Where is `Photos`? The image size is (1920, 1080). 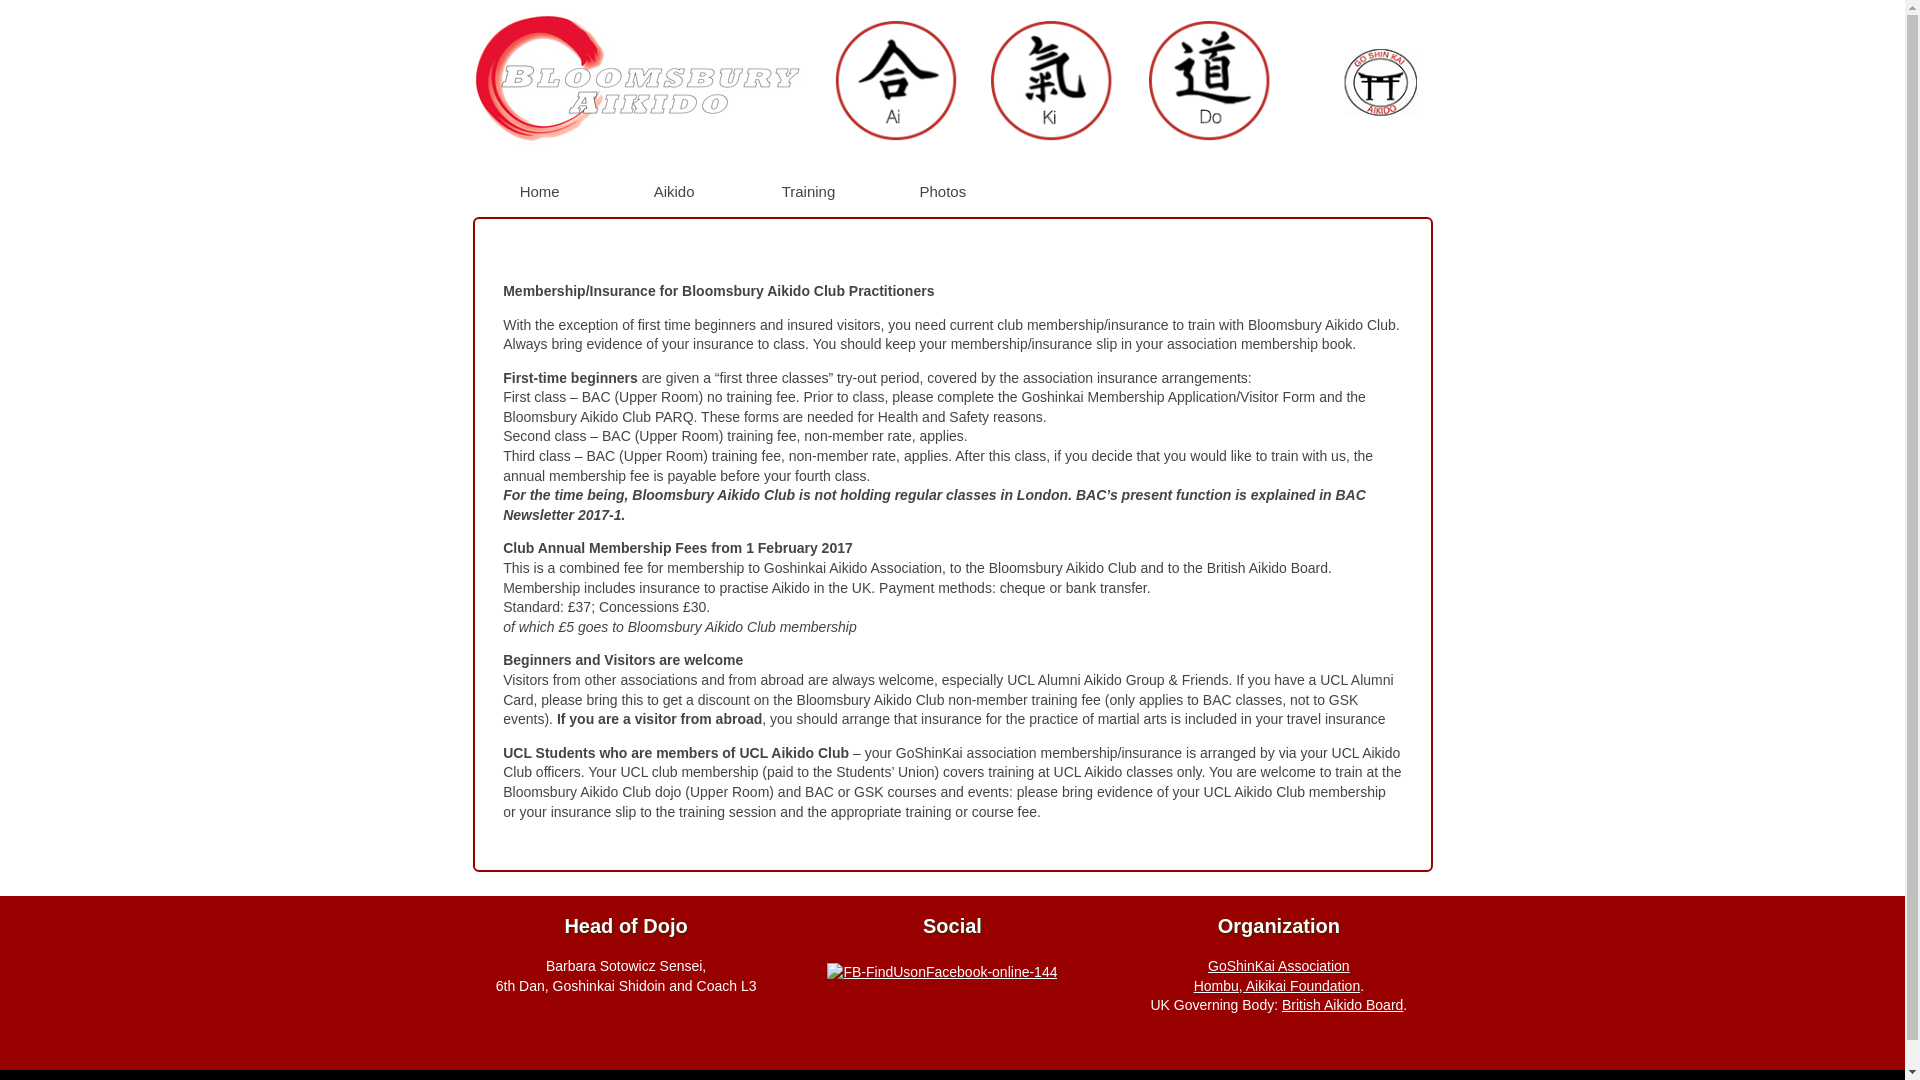 Photos is located at coordinates (943, 190).